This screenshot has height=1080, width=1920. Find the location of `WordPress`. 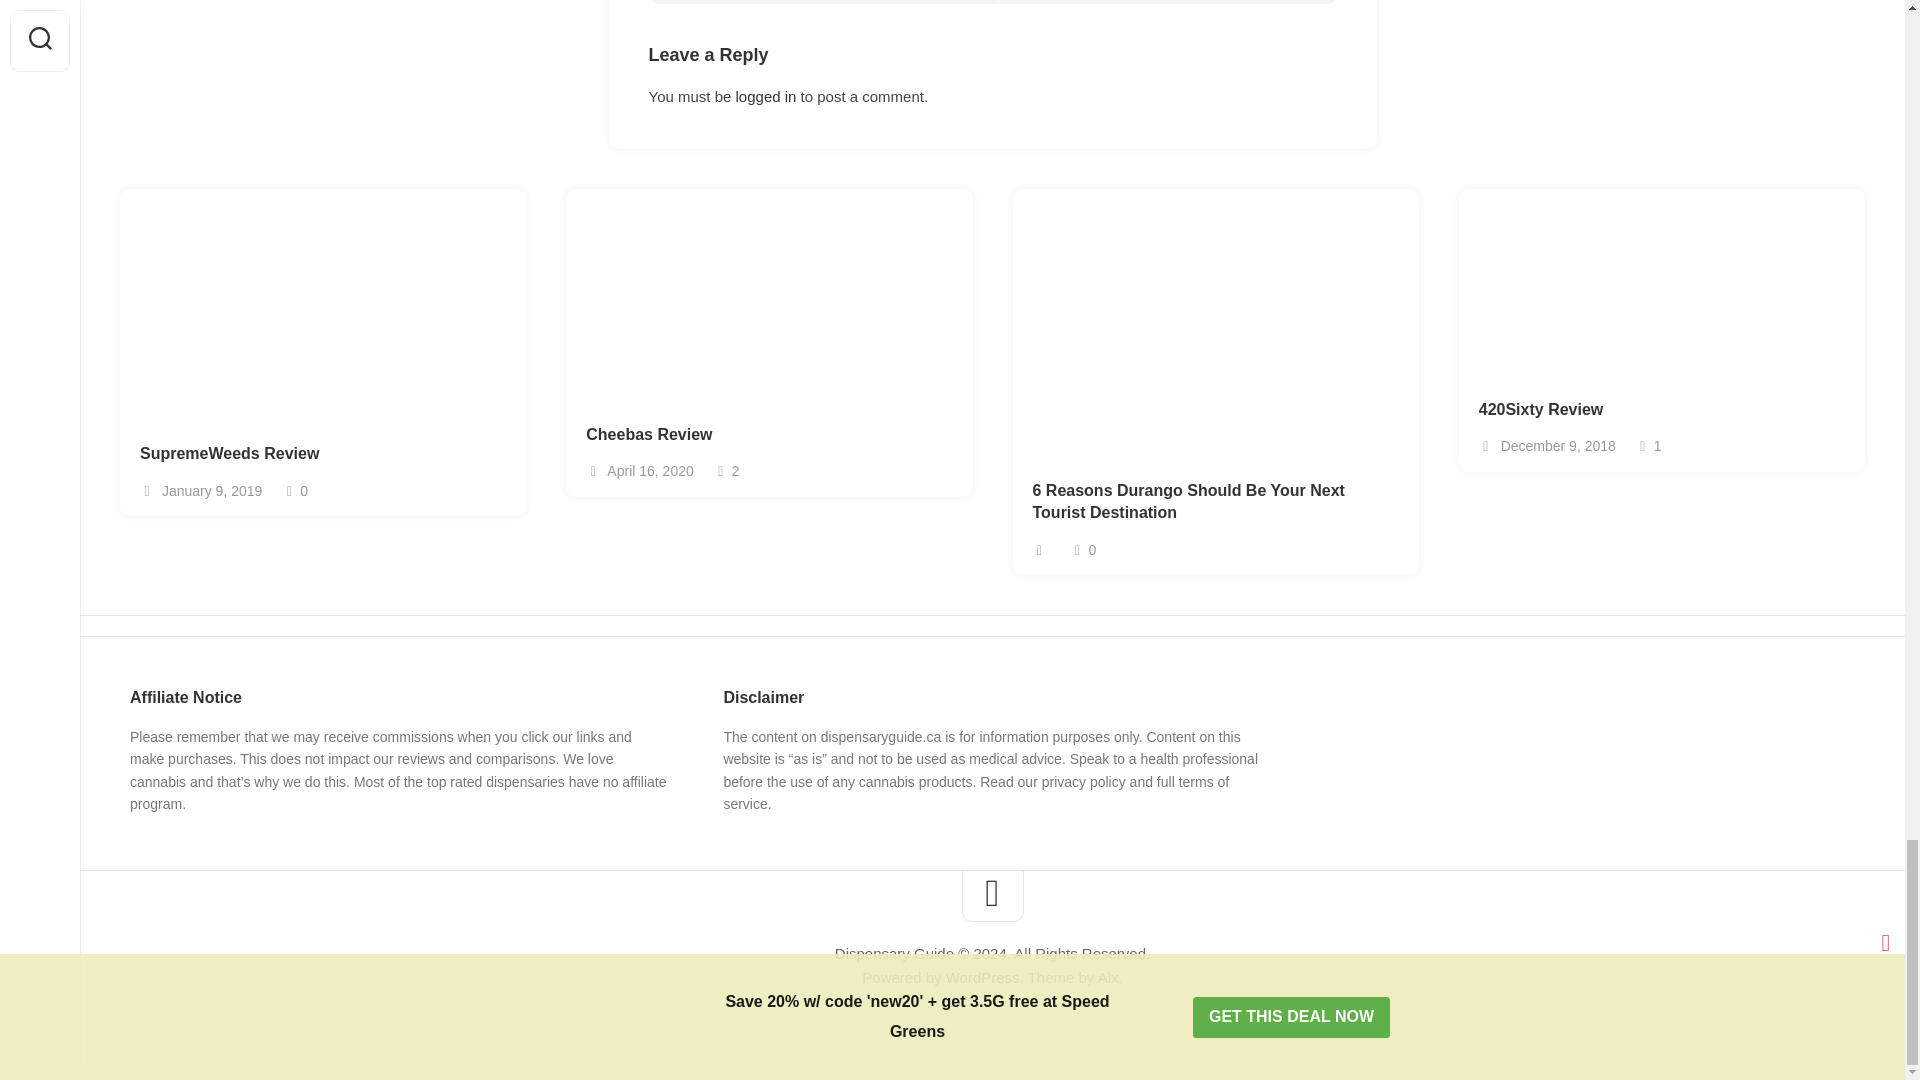

WordPress is located at coordinates (726, 471).